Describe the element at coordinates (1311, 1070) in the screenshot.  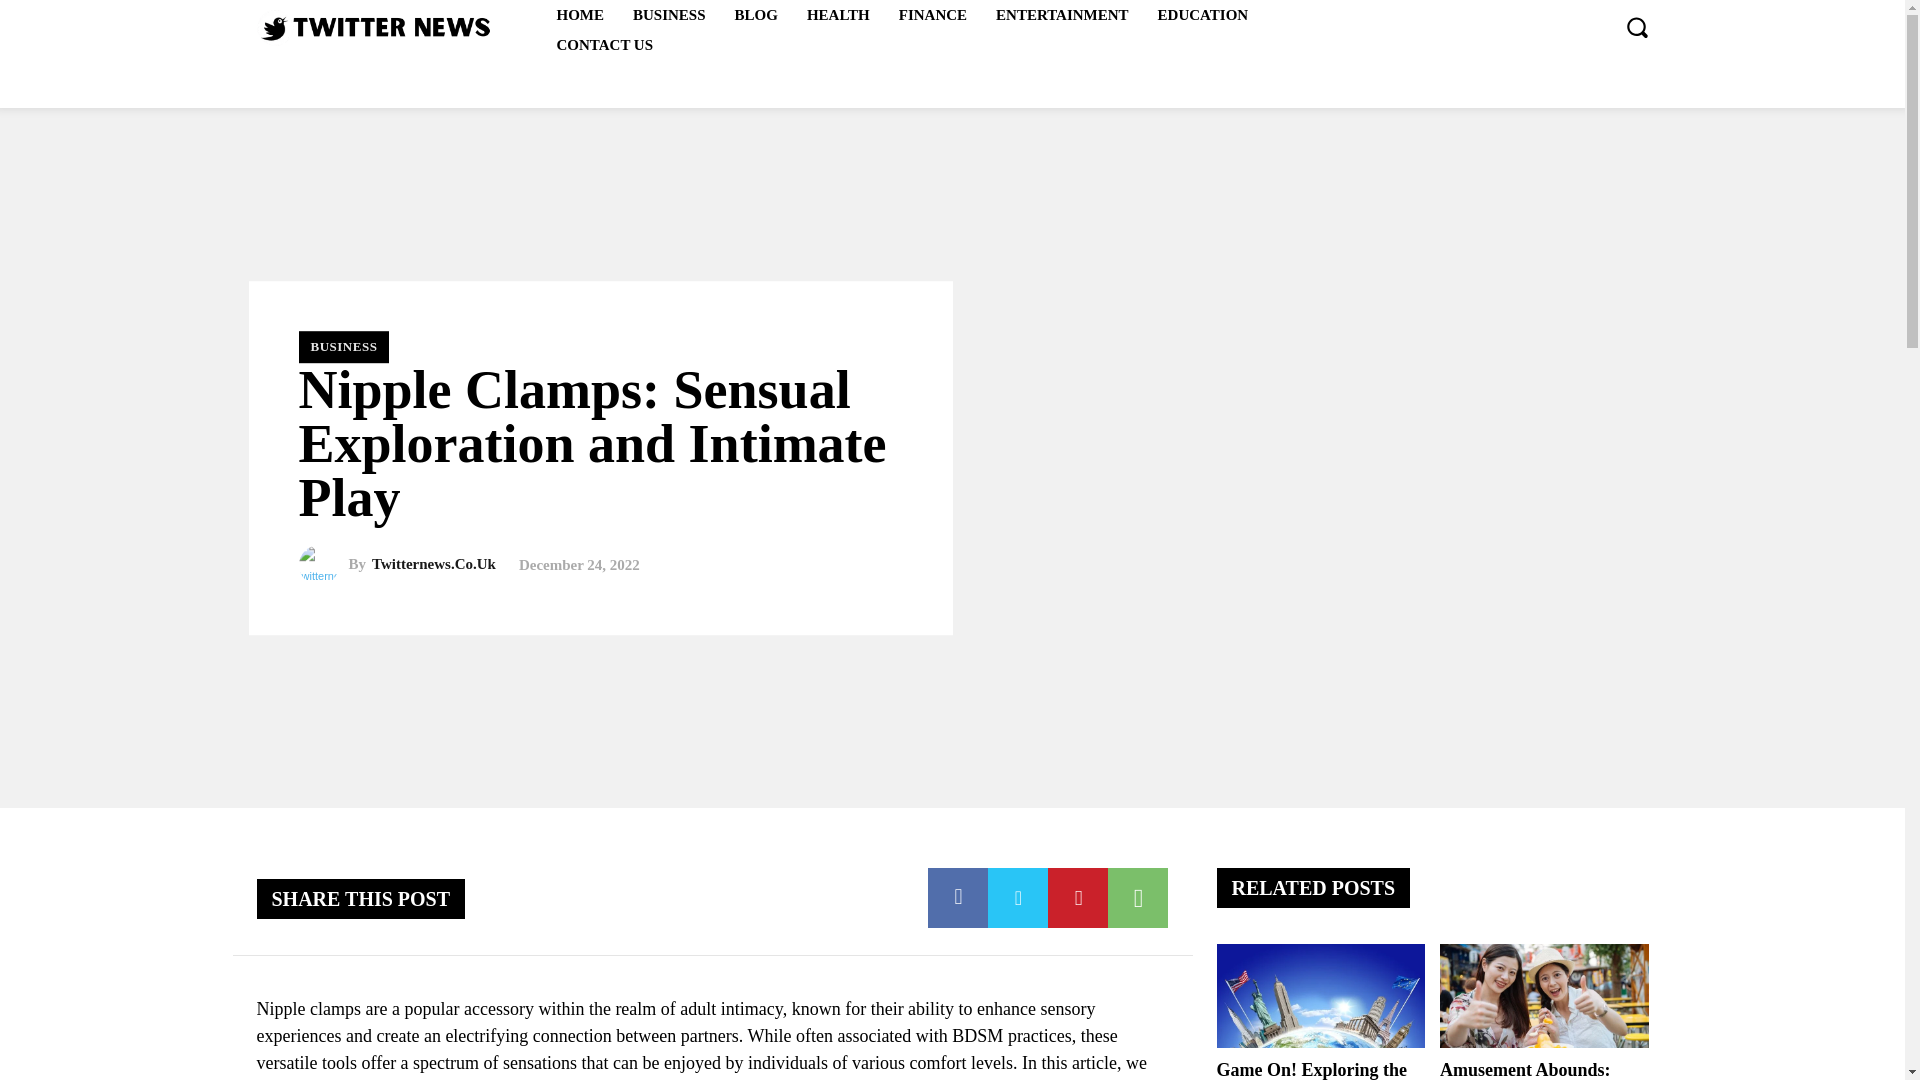
I see `Game On! Exploring the World of Entertainment and Fun` at that location.